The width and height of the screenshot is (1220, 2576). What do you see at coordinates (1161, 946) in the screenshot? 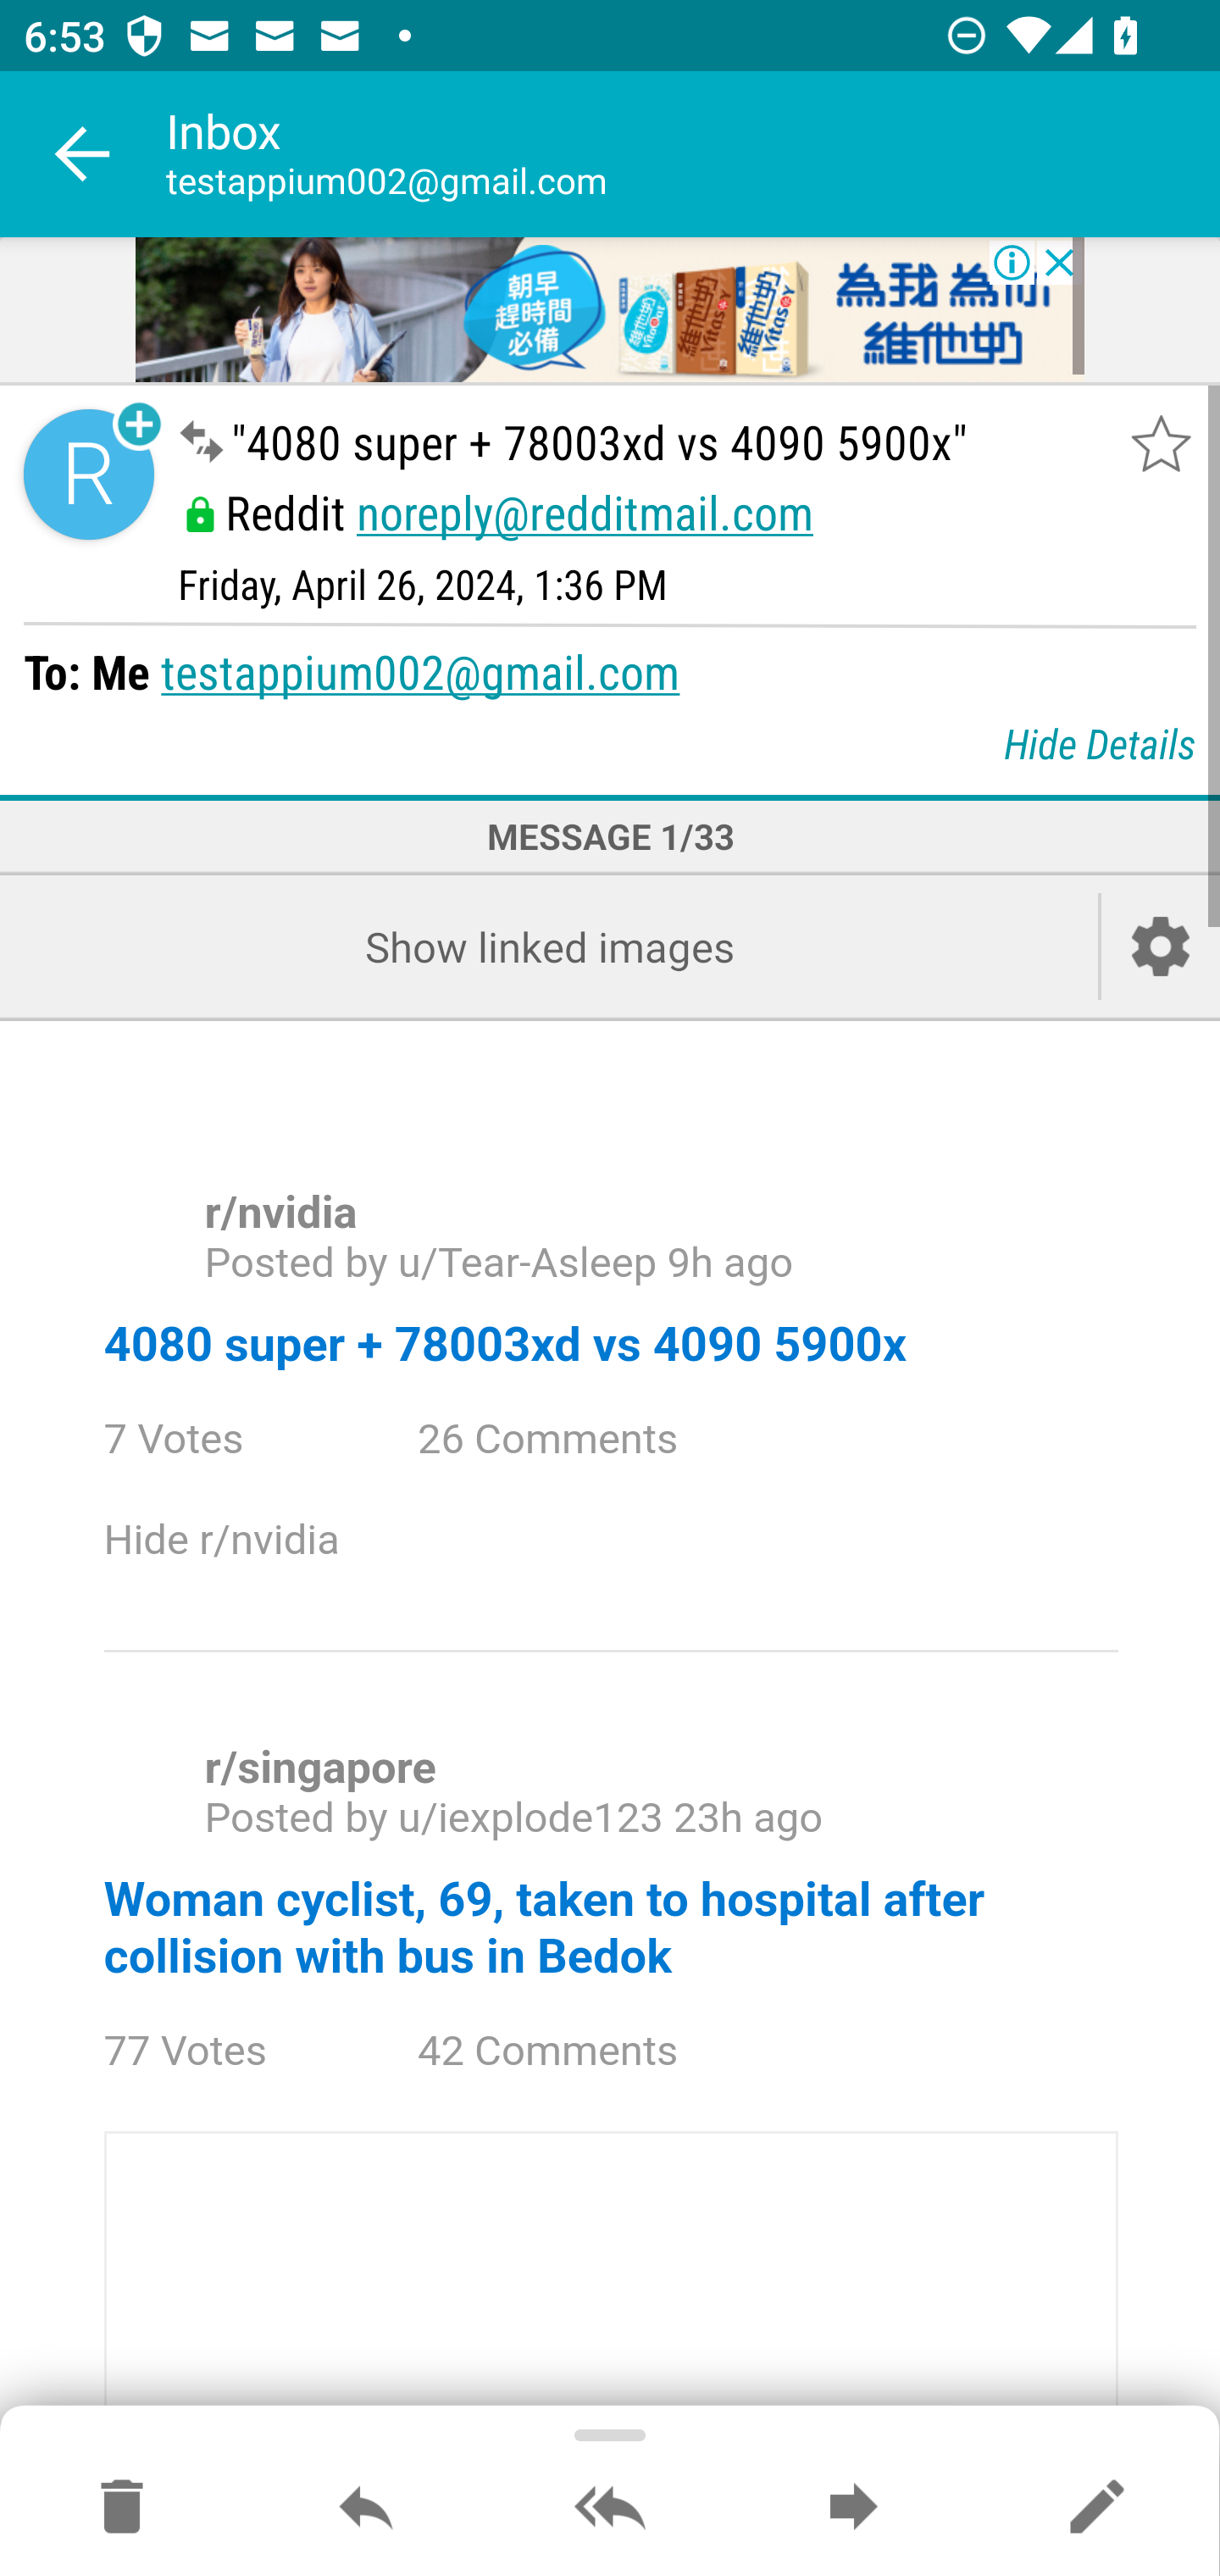
I see `Account setup` at bounding box center [1161, 946].